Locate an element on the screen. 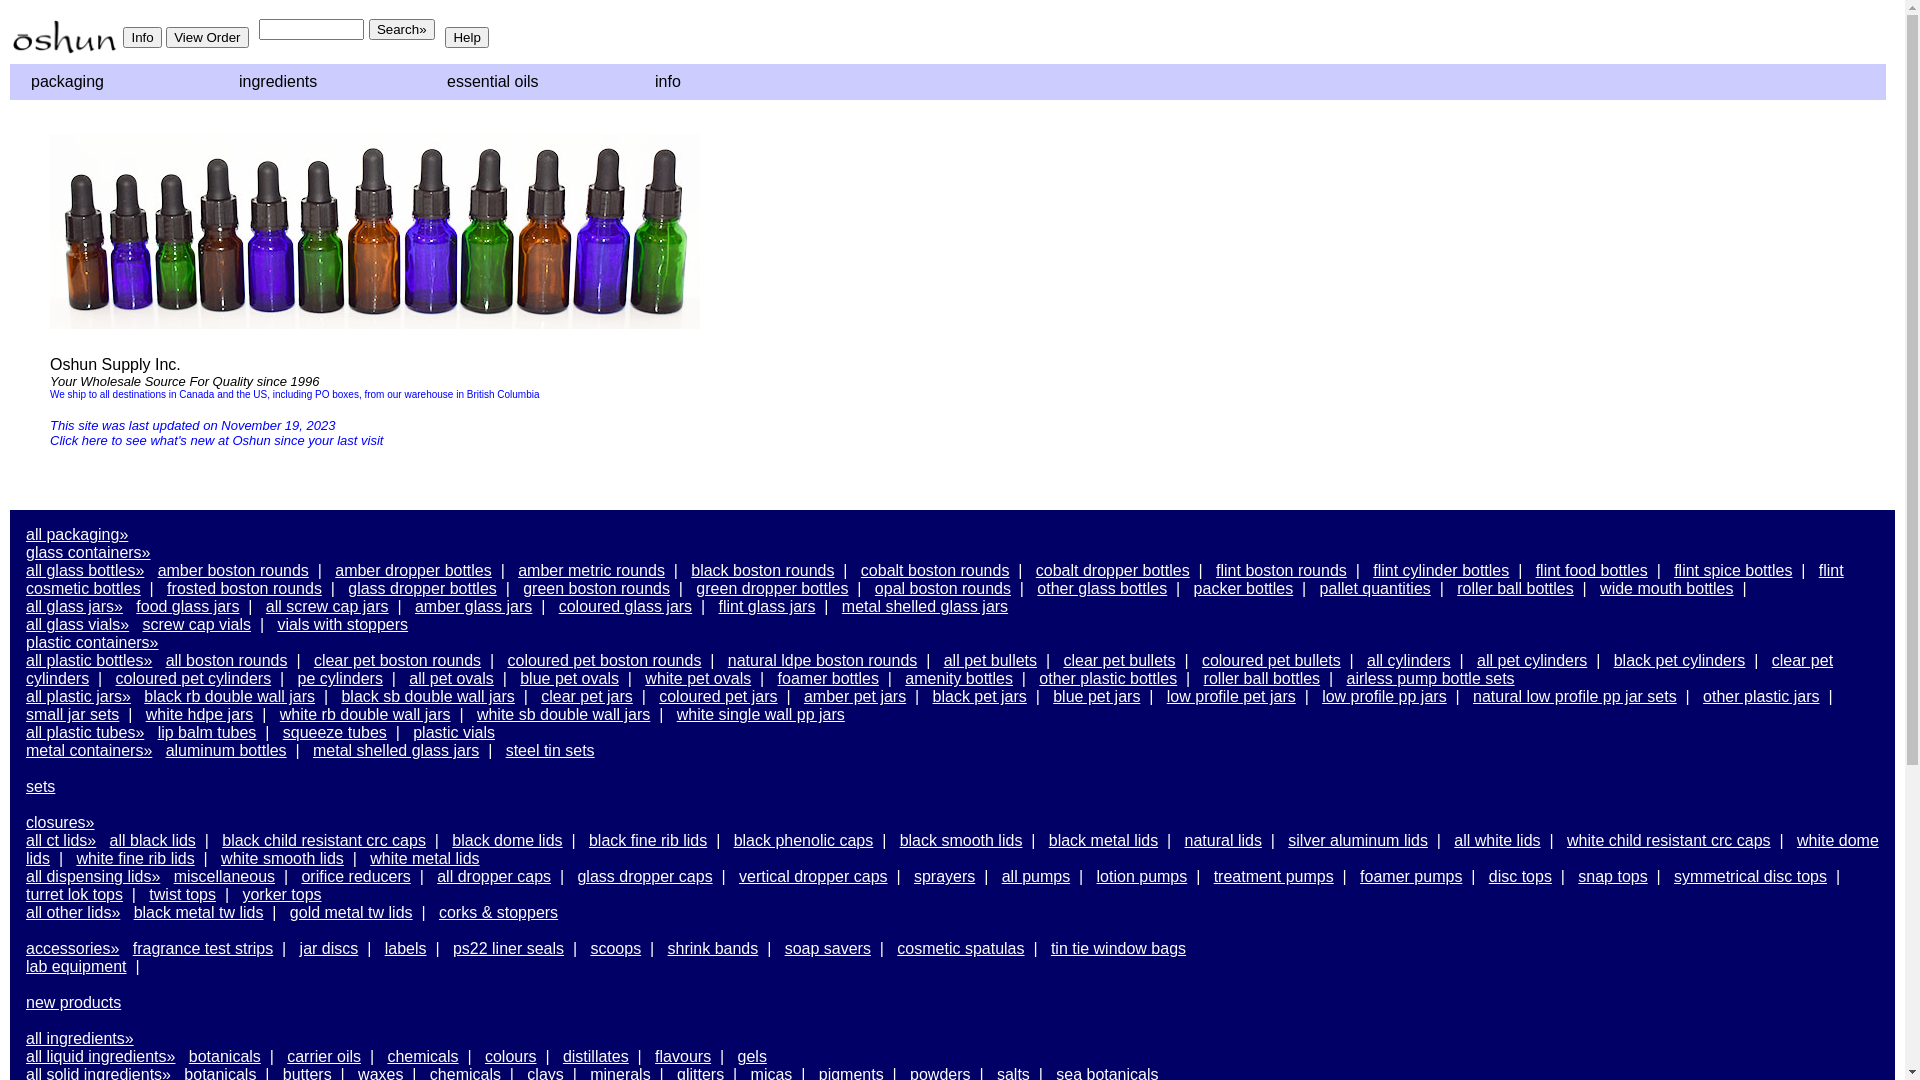 The image size is (1920, 1080). clear pet boston rounds is located at coordinates (398, 660).